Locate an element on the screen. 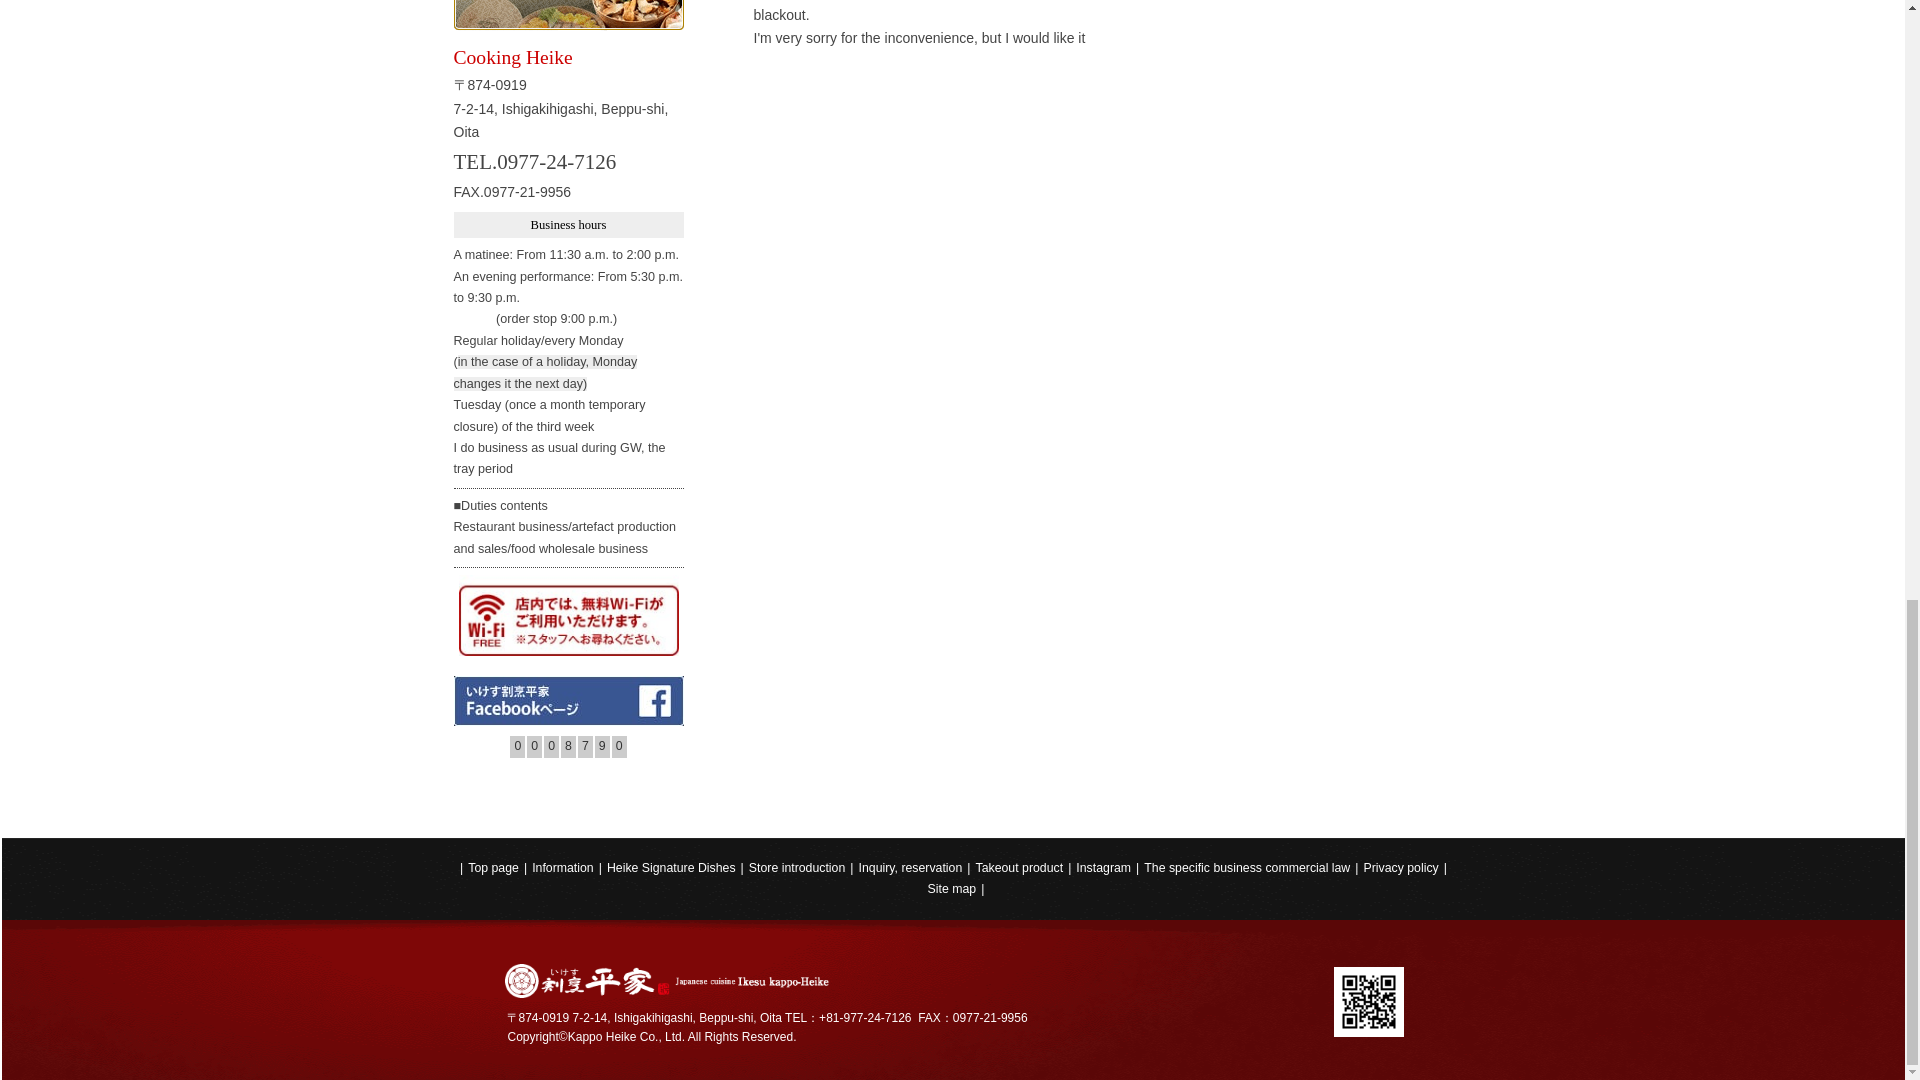 Image resolution: width=1920 pixels, height=1080 pixels. Information is located at coordinates (562, 868).